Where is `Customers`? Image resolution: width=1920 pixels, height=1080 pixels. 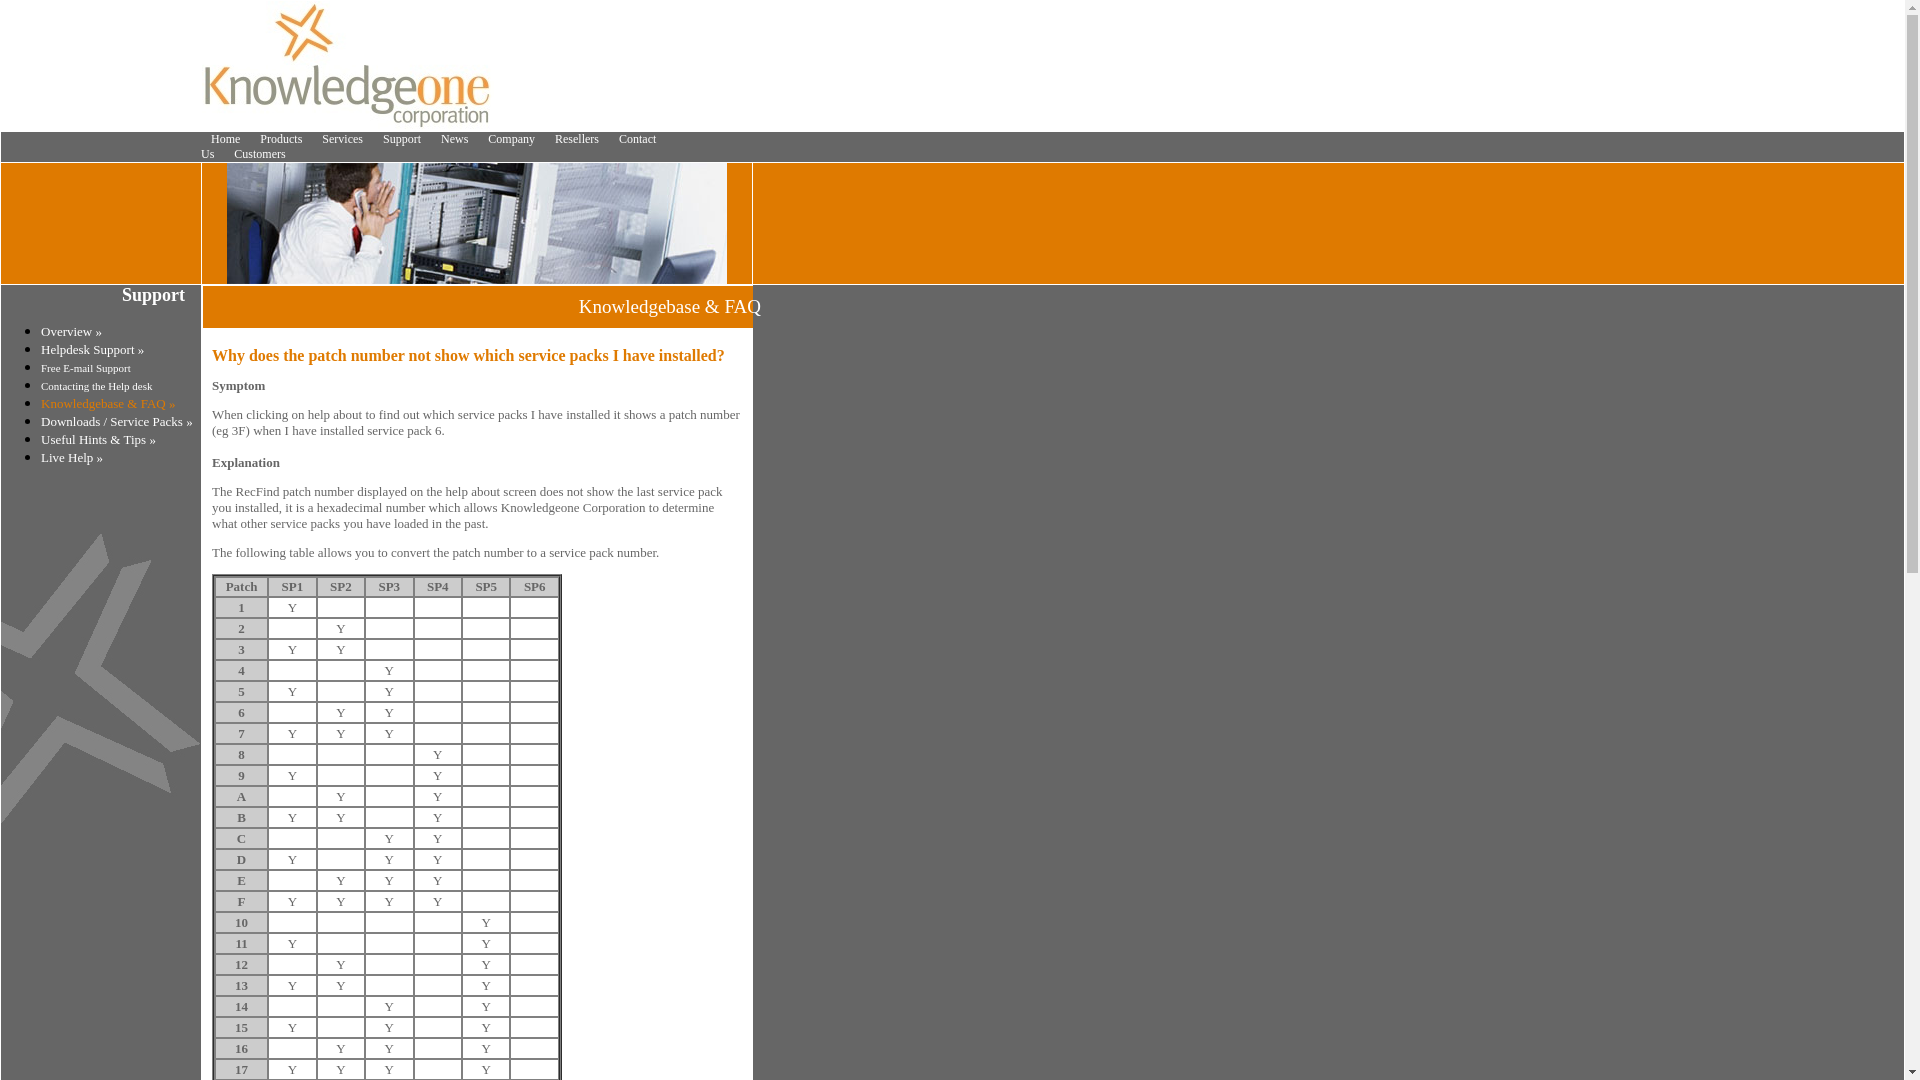 Customers is located at coordinates (260, 154).